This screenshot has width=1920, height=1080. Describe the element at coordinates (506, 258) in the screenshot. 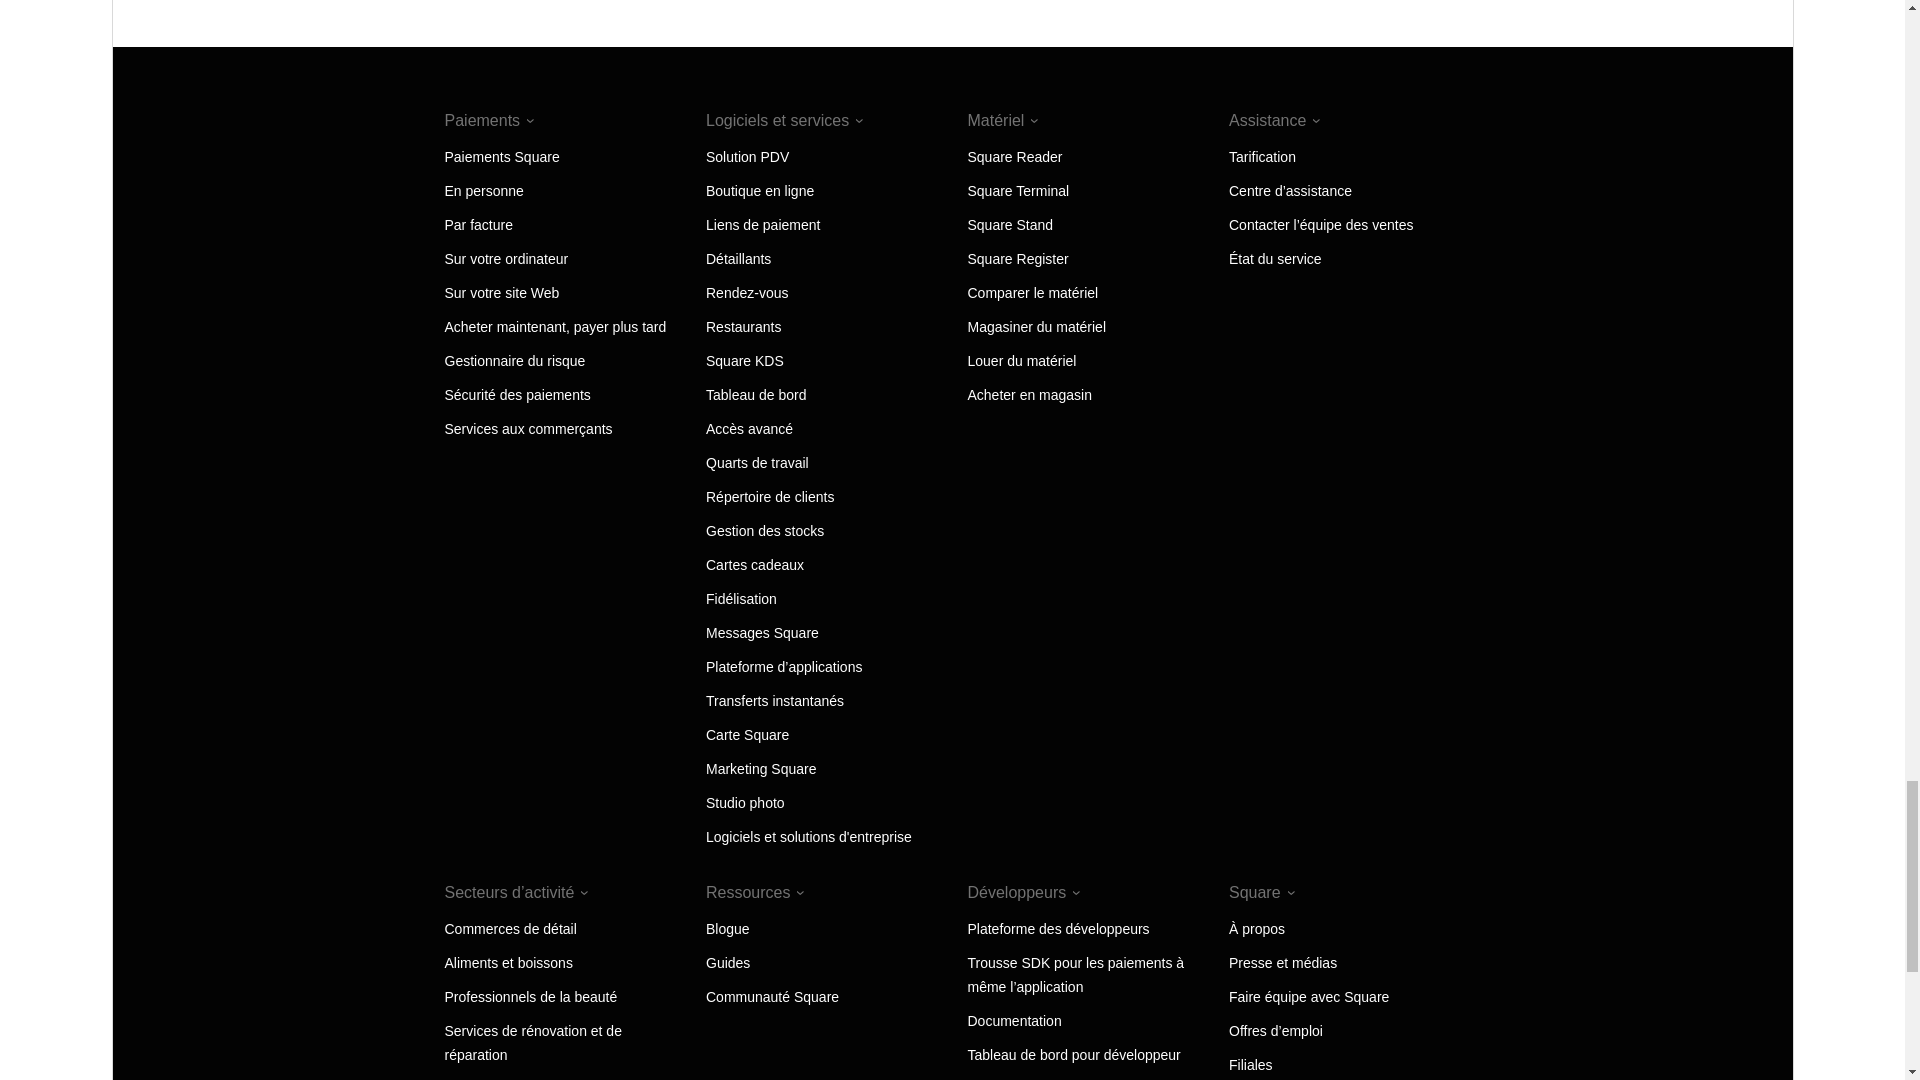

I see `Sur votre ordinateur` at that location.